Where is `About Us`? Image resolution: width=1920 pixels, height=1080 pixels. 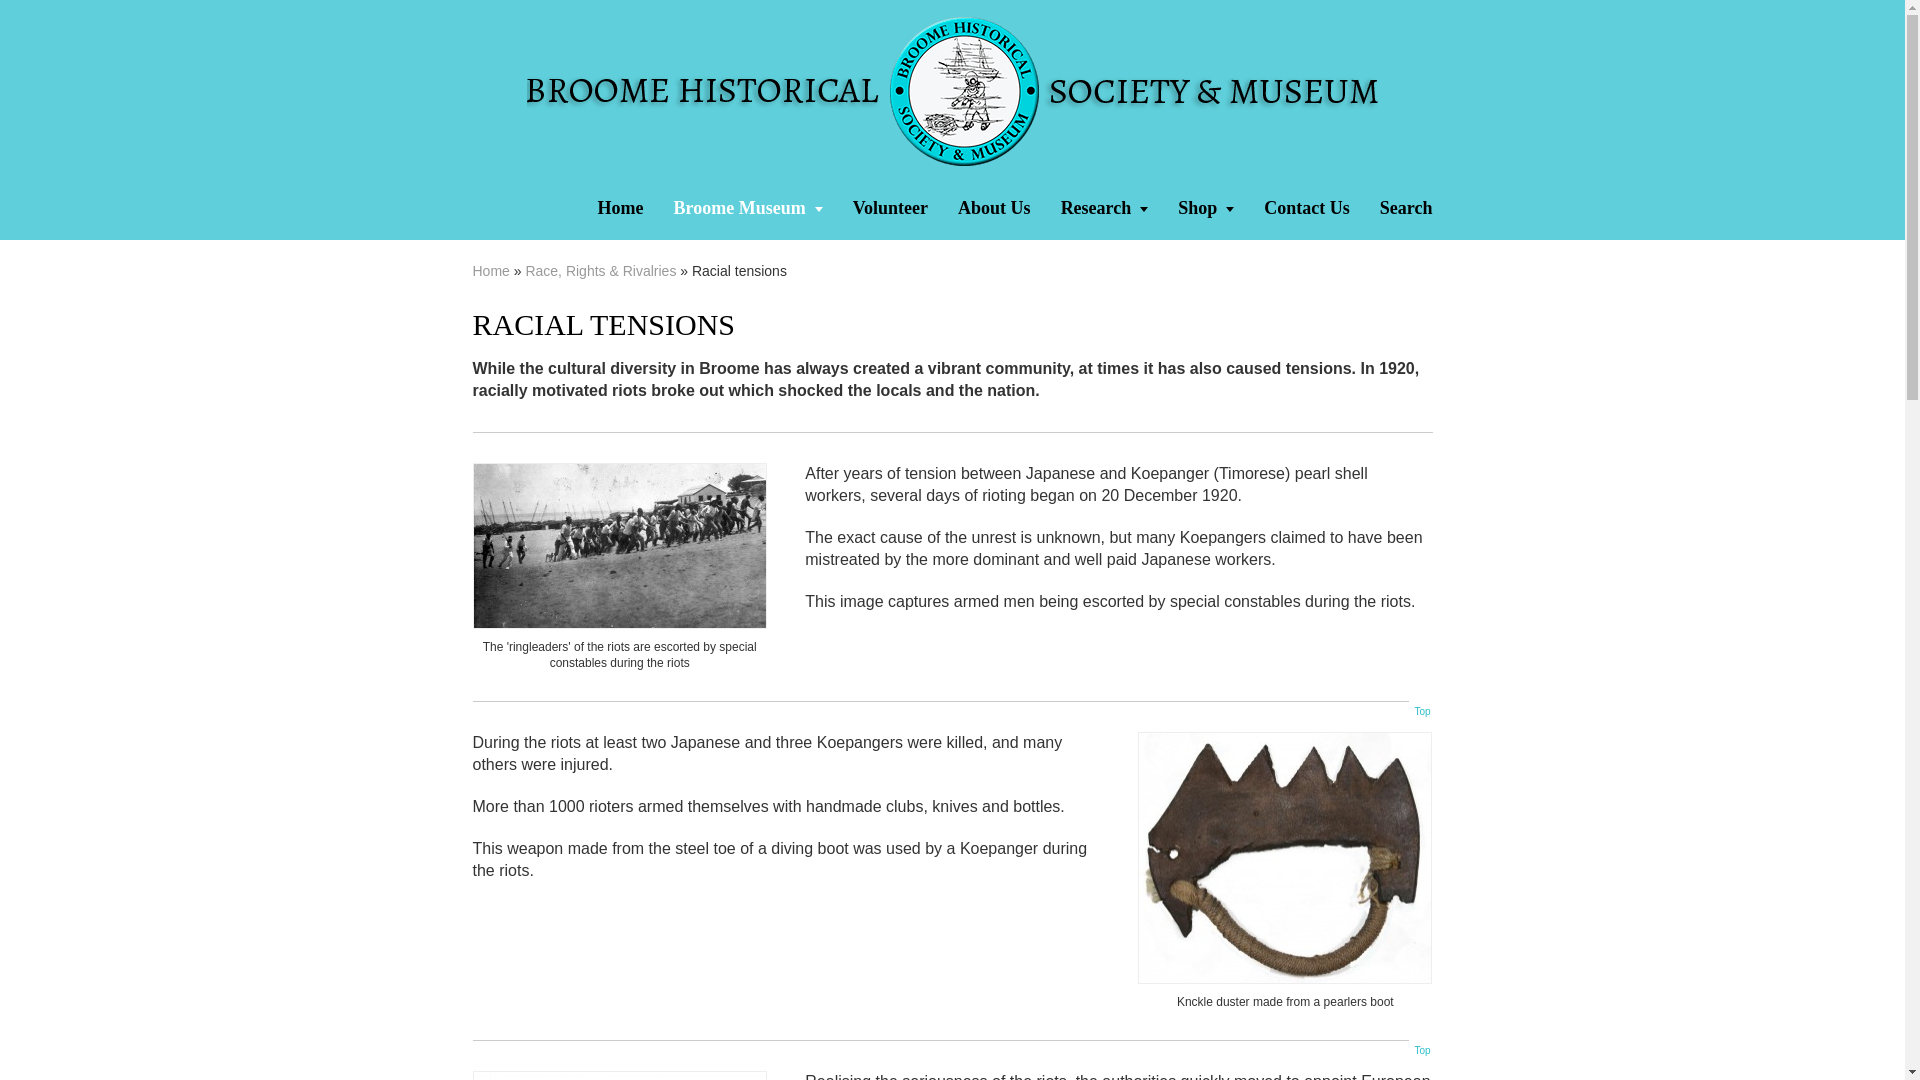 About Us is located at coordinates (994, 210).